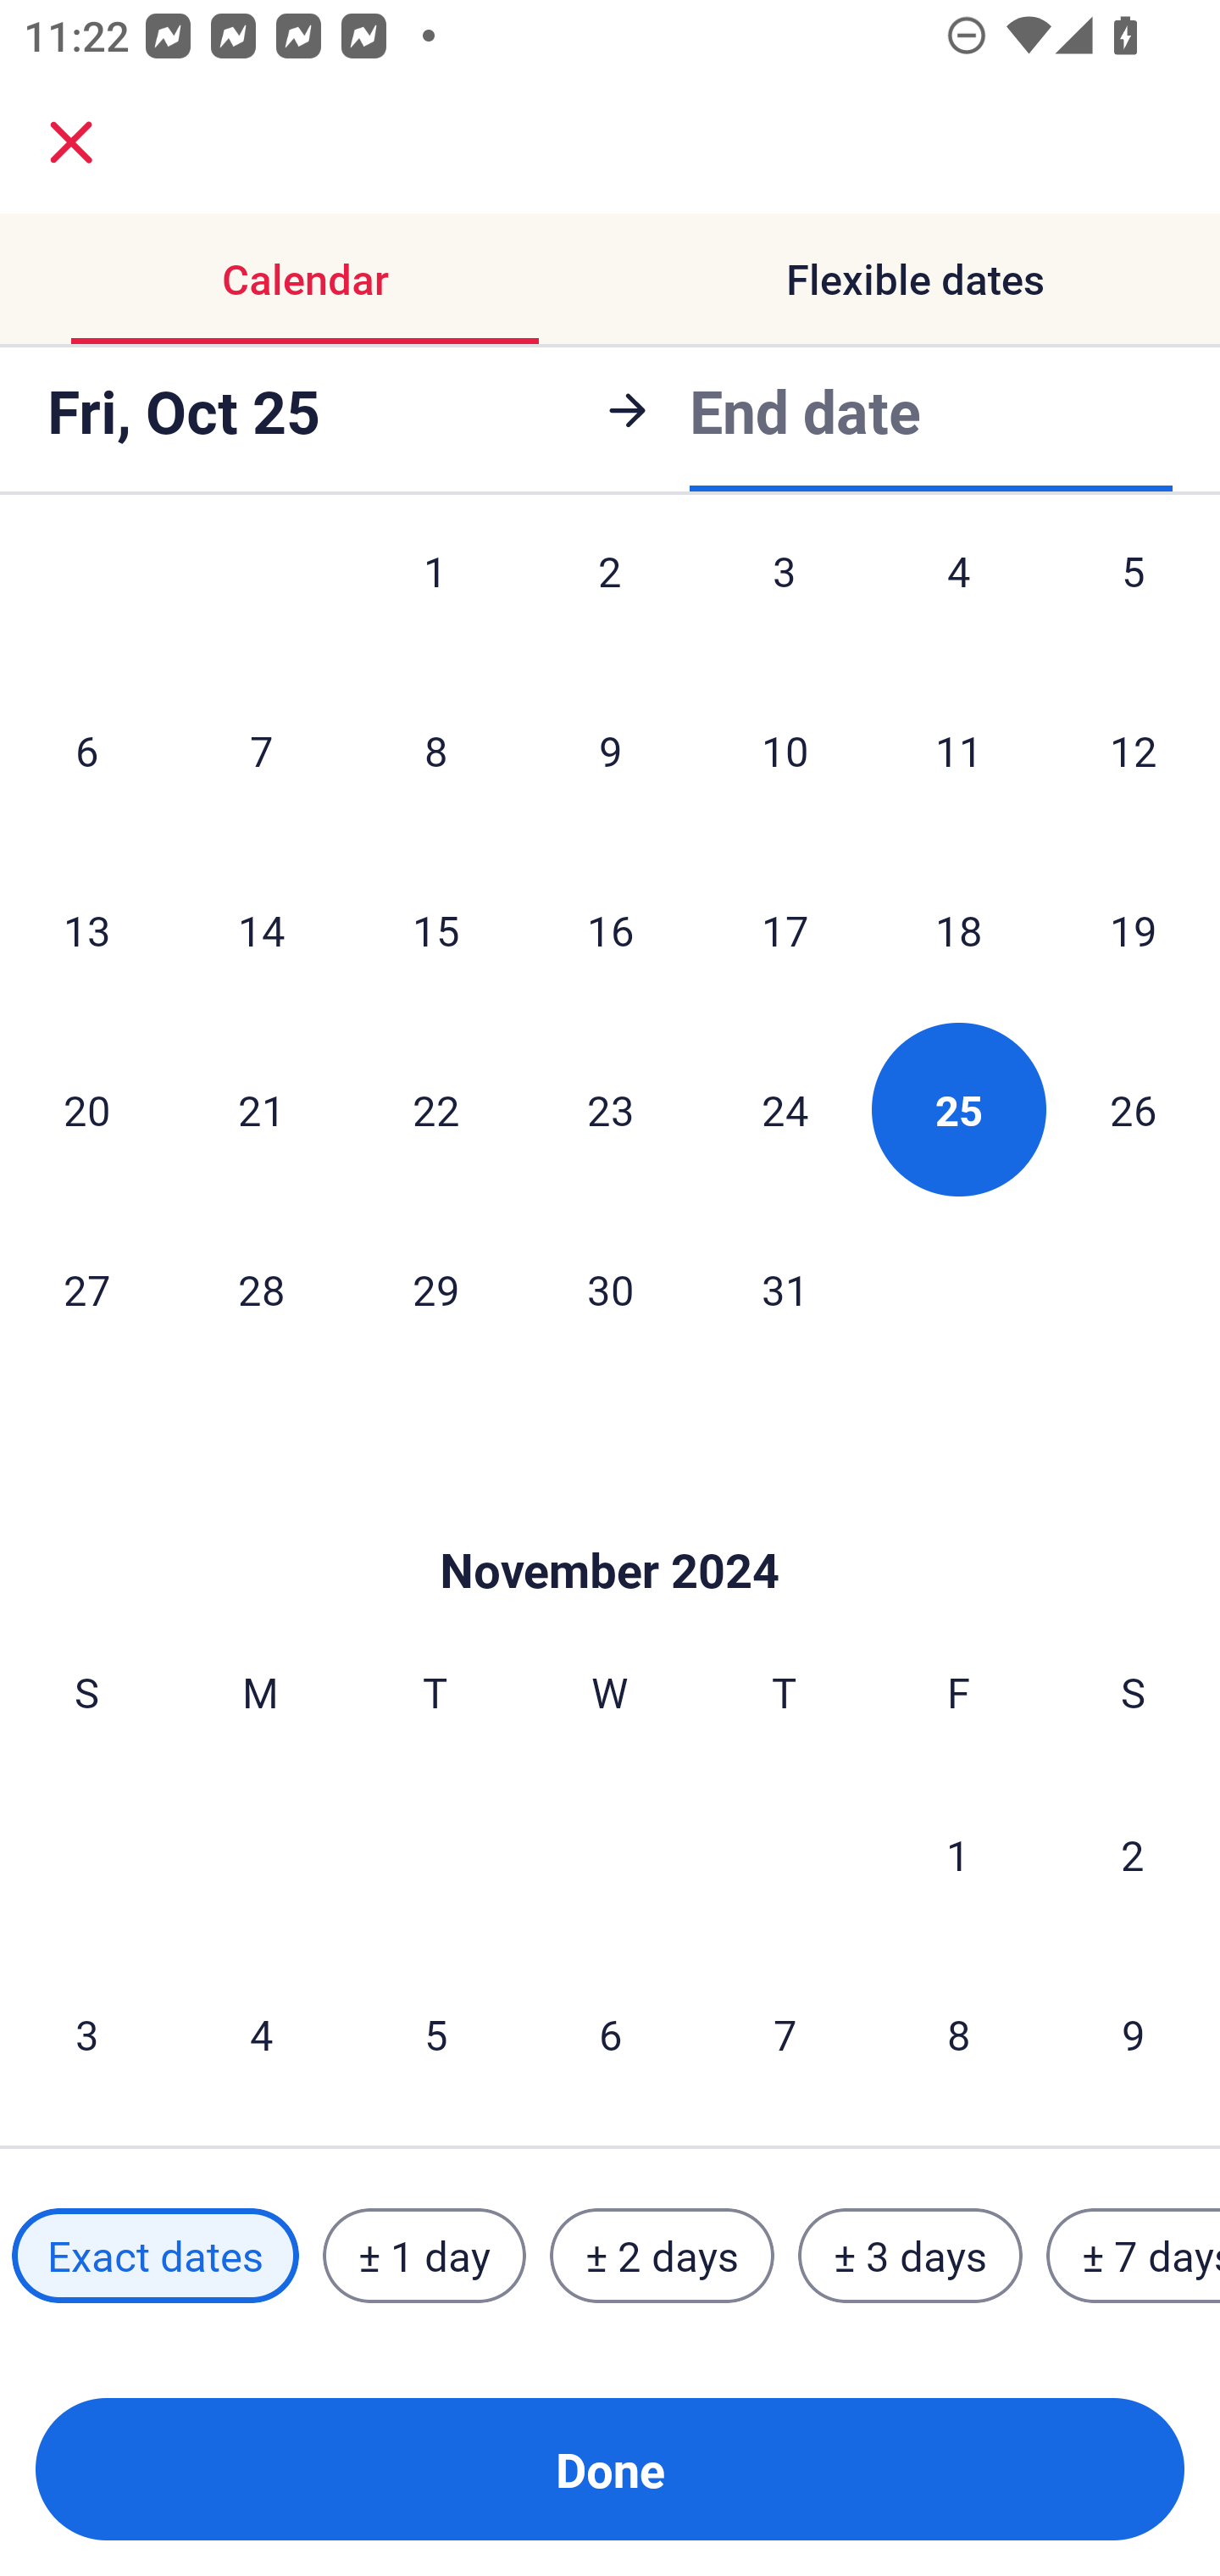 Image resolution: width=1220 pixels, height=2576 pixels. What do you see at coordinates (435, 600) in the screenshot?
I see `1 Tuesday, October 1, 2024` at bounding box center [435, 600].